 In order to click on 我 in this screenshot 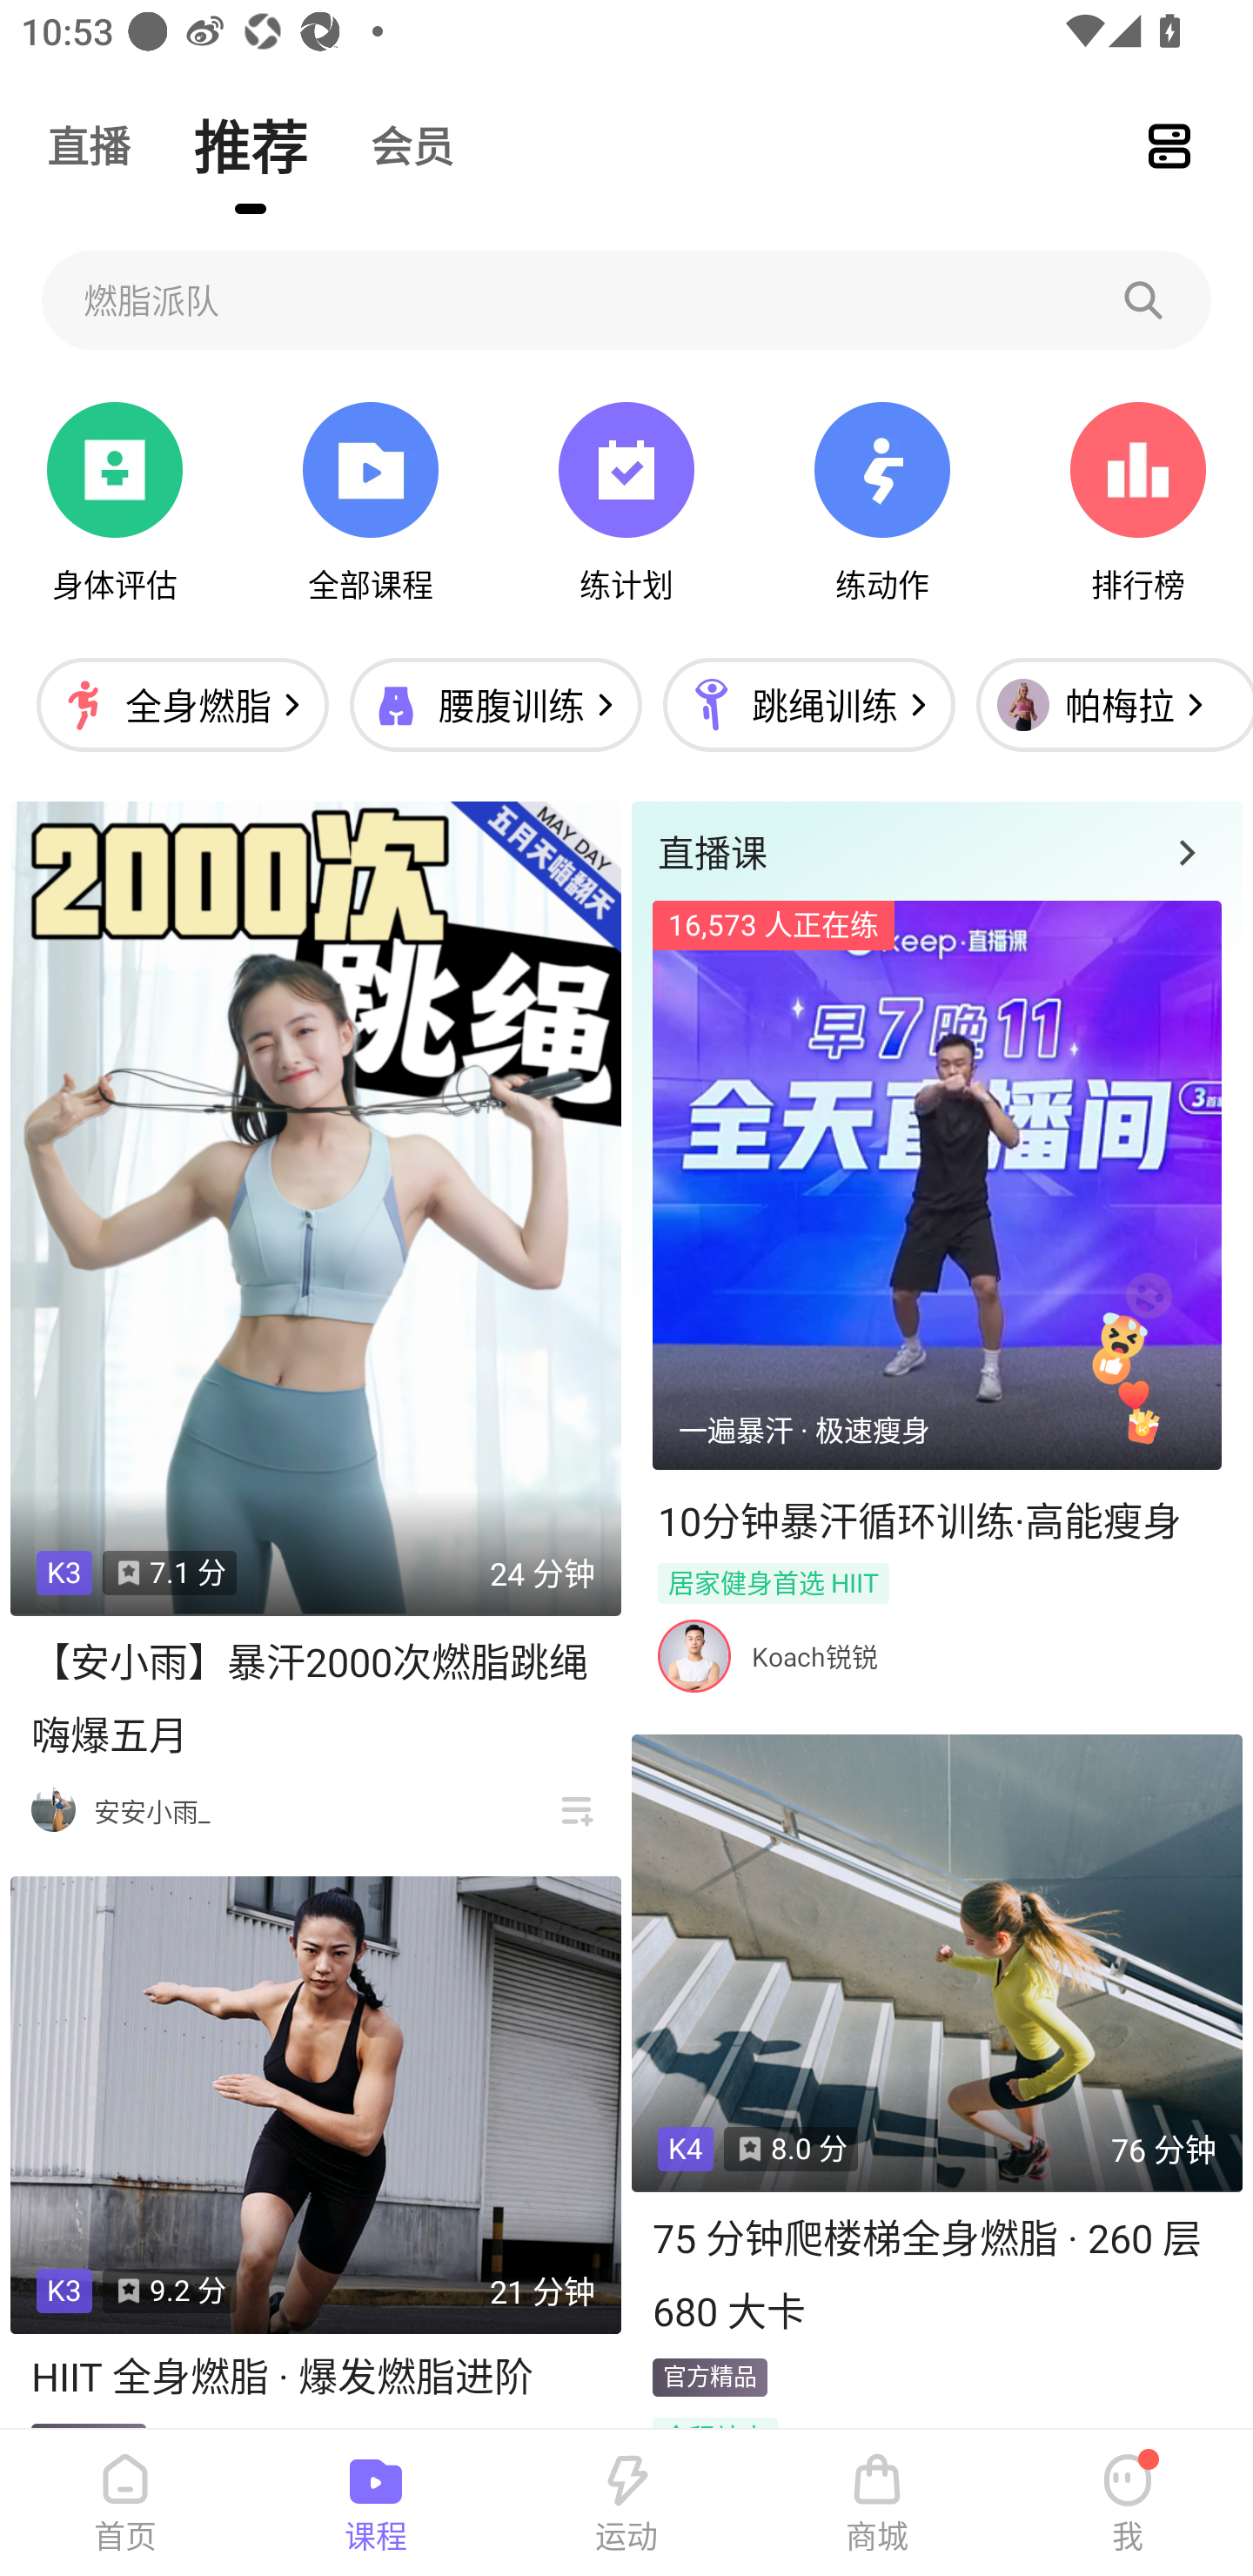, I will do `click(1128, 2503)`.